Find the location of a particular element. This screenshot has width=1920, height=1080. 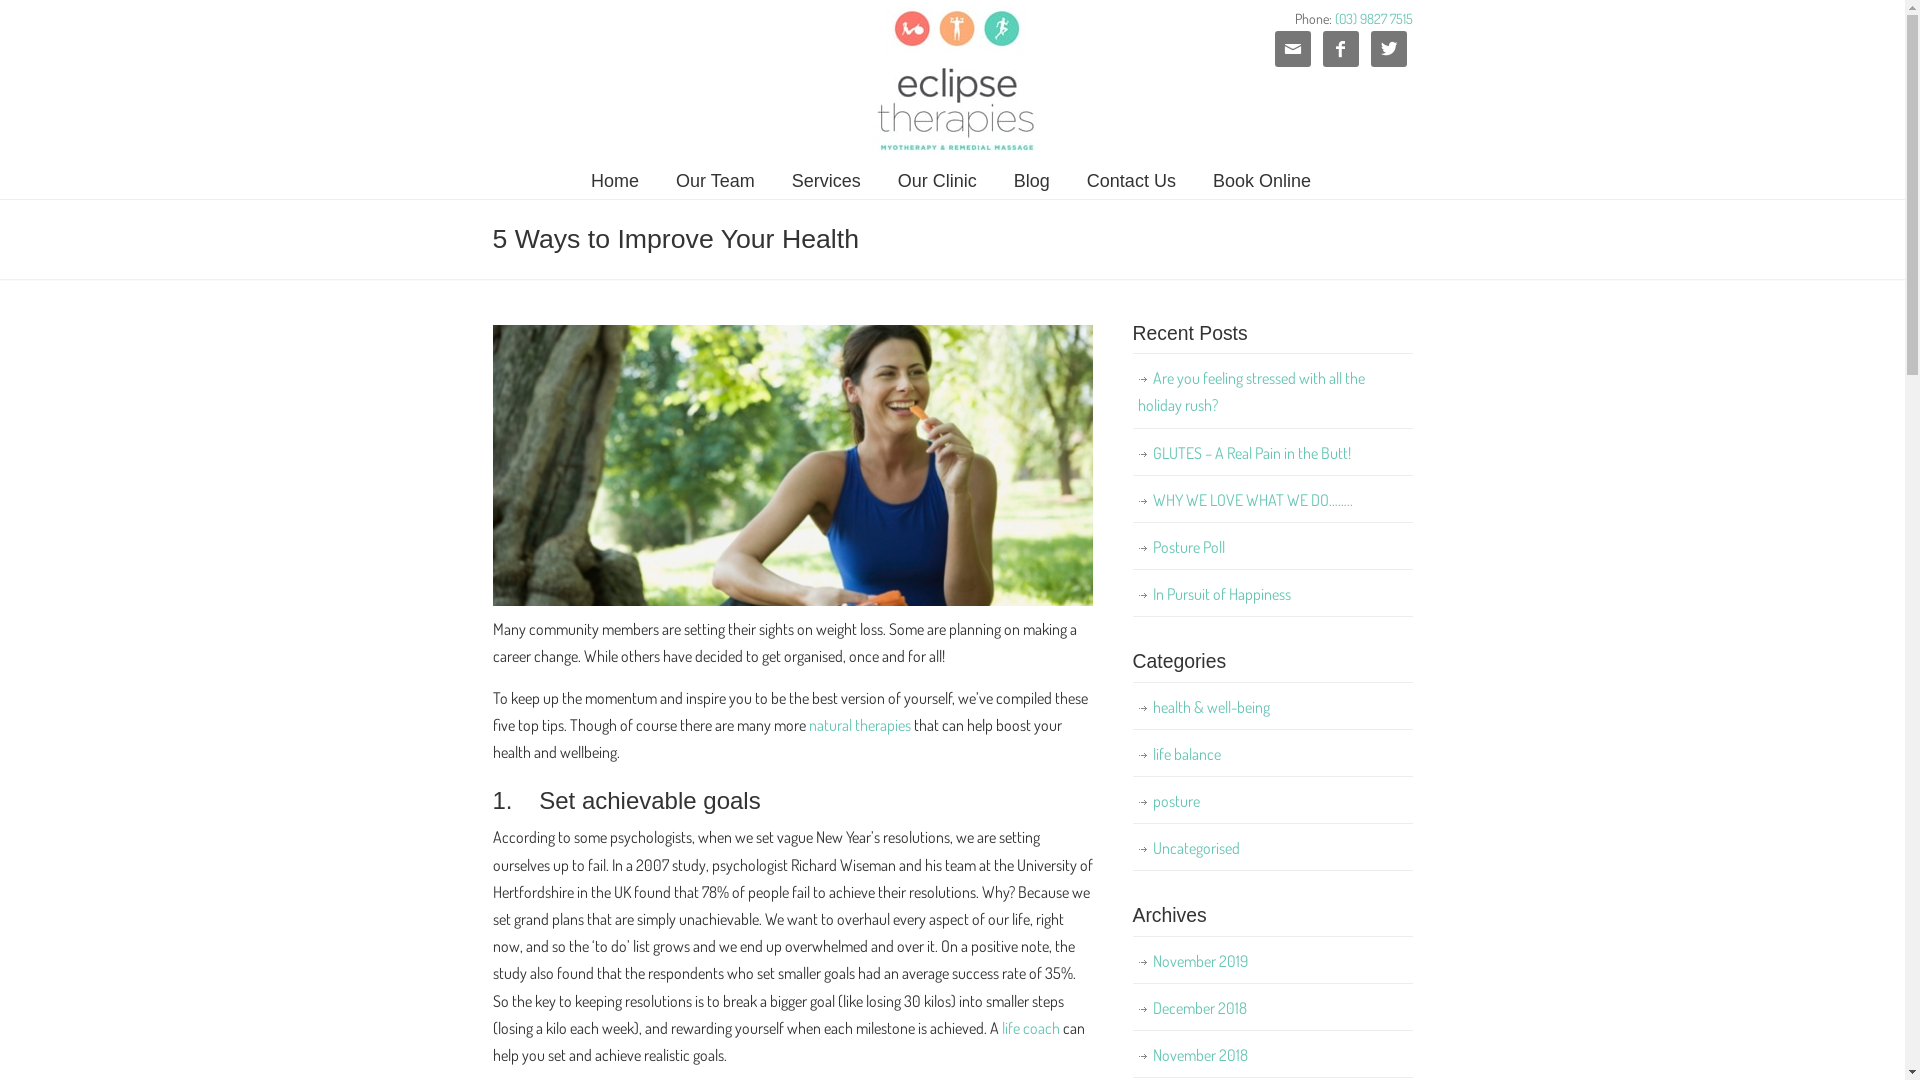

Posture Poll is located at coordinates (1272, 548).